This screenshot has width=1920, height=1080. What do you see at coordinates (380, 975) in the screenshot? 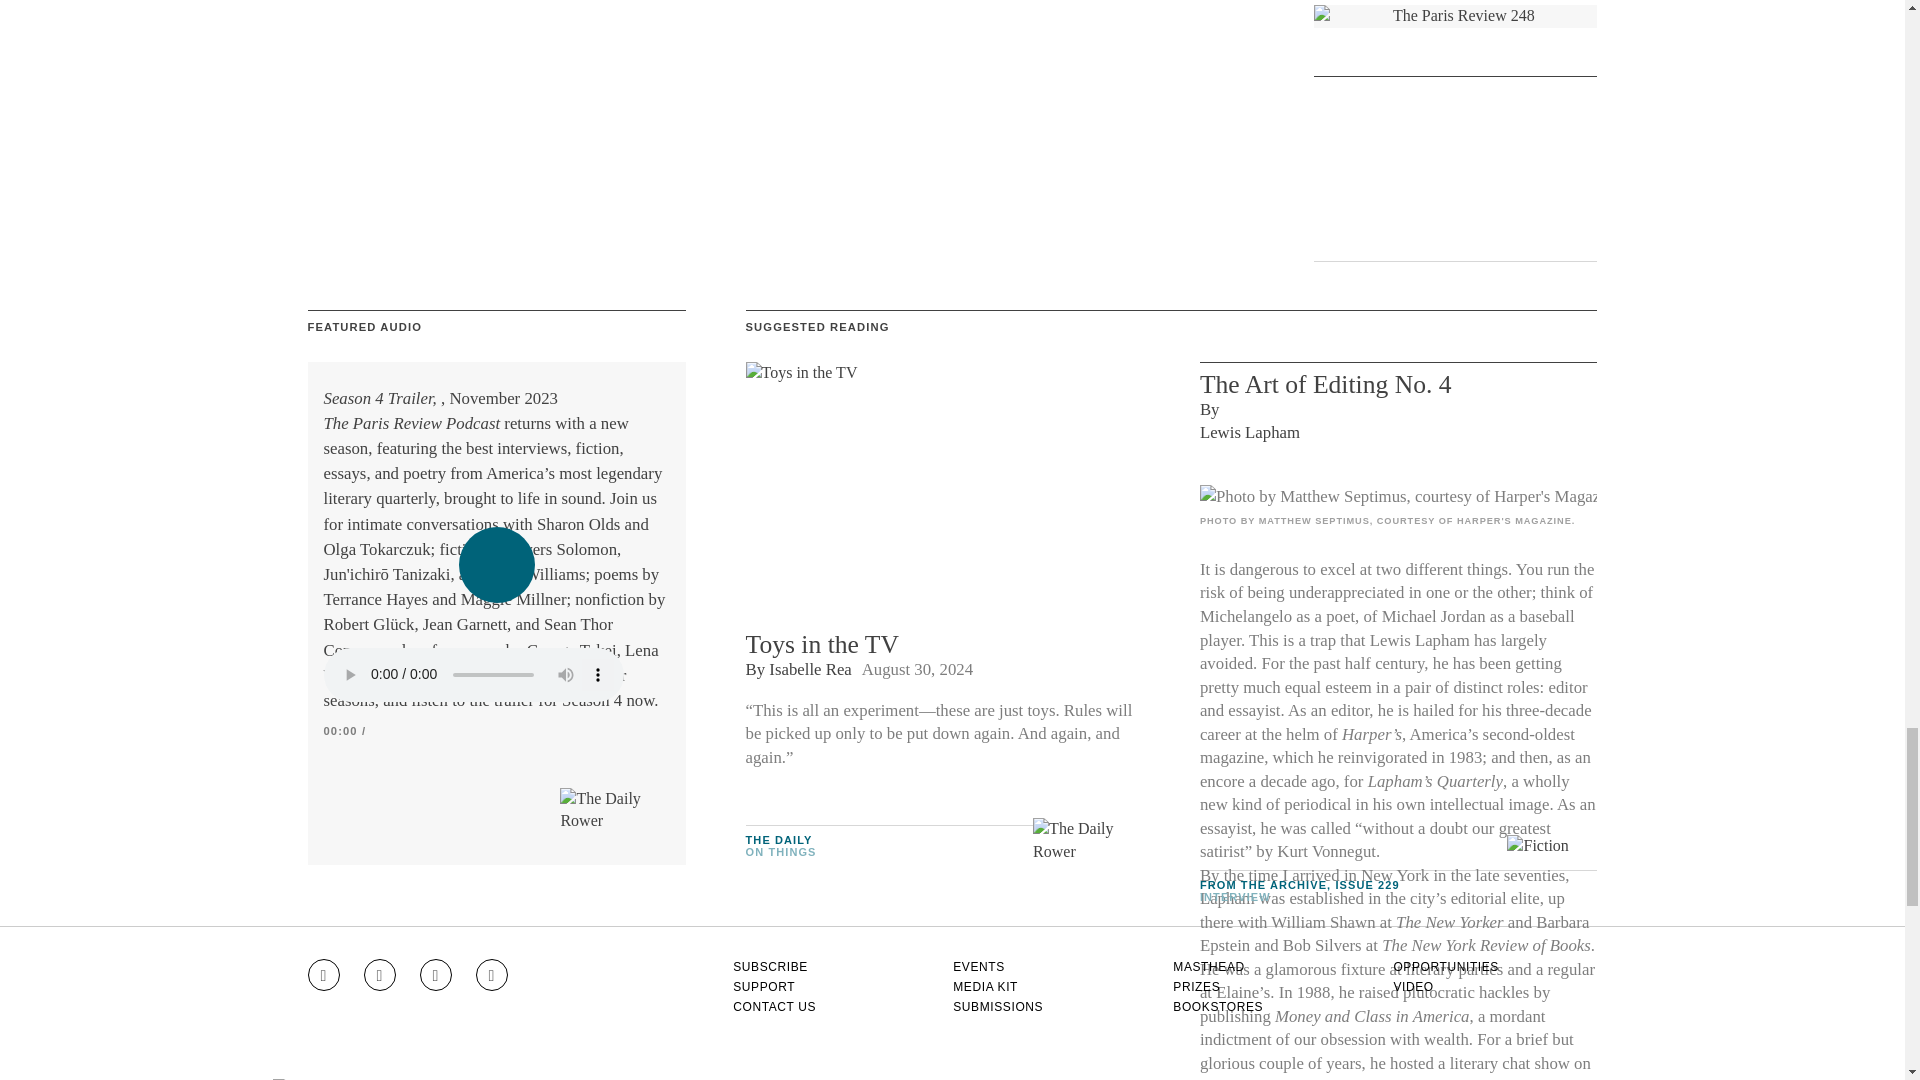
I see `Go to Facebook page` at bounding box center [380, 975].